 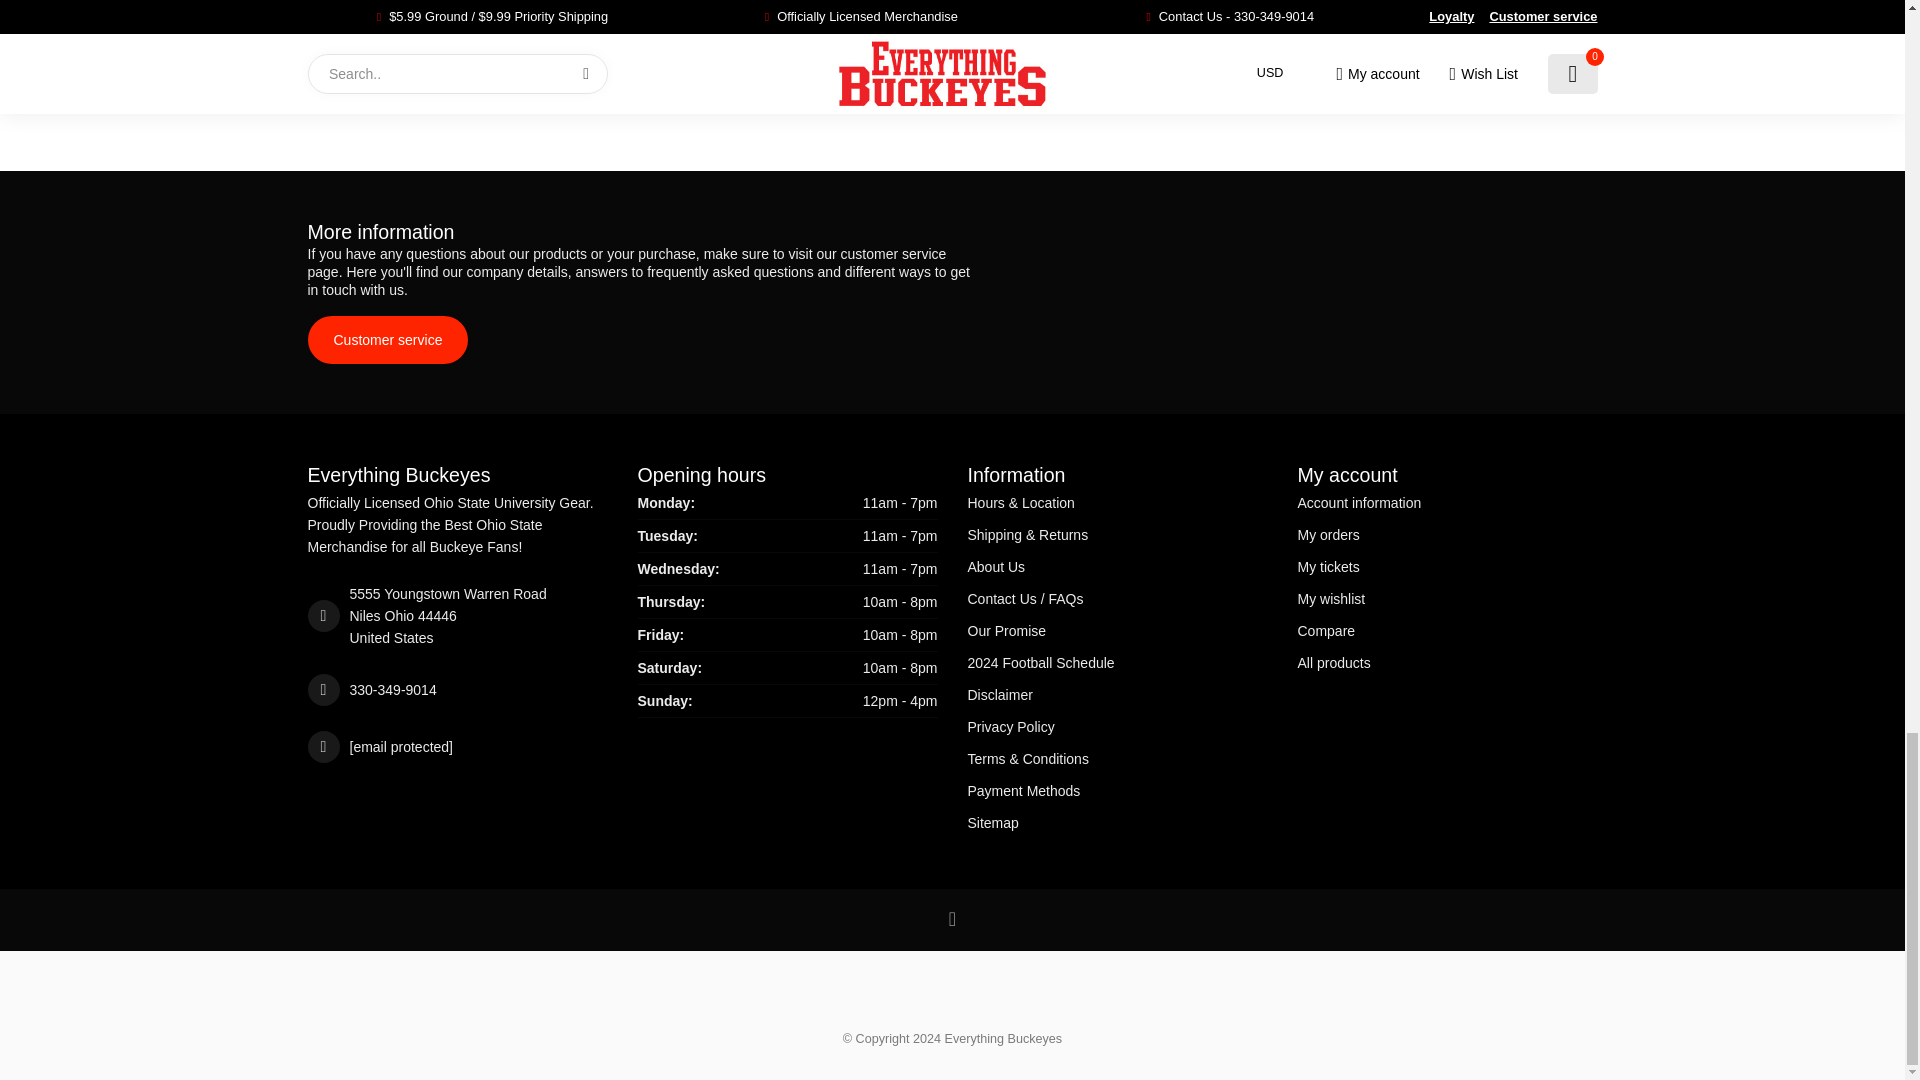 I want to click on 2024 Football Schedule, so click(x=1117, y=662).